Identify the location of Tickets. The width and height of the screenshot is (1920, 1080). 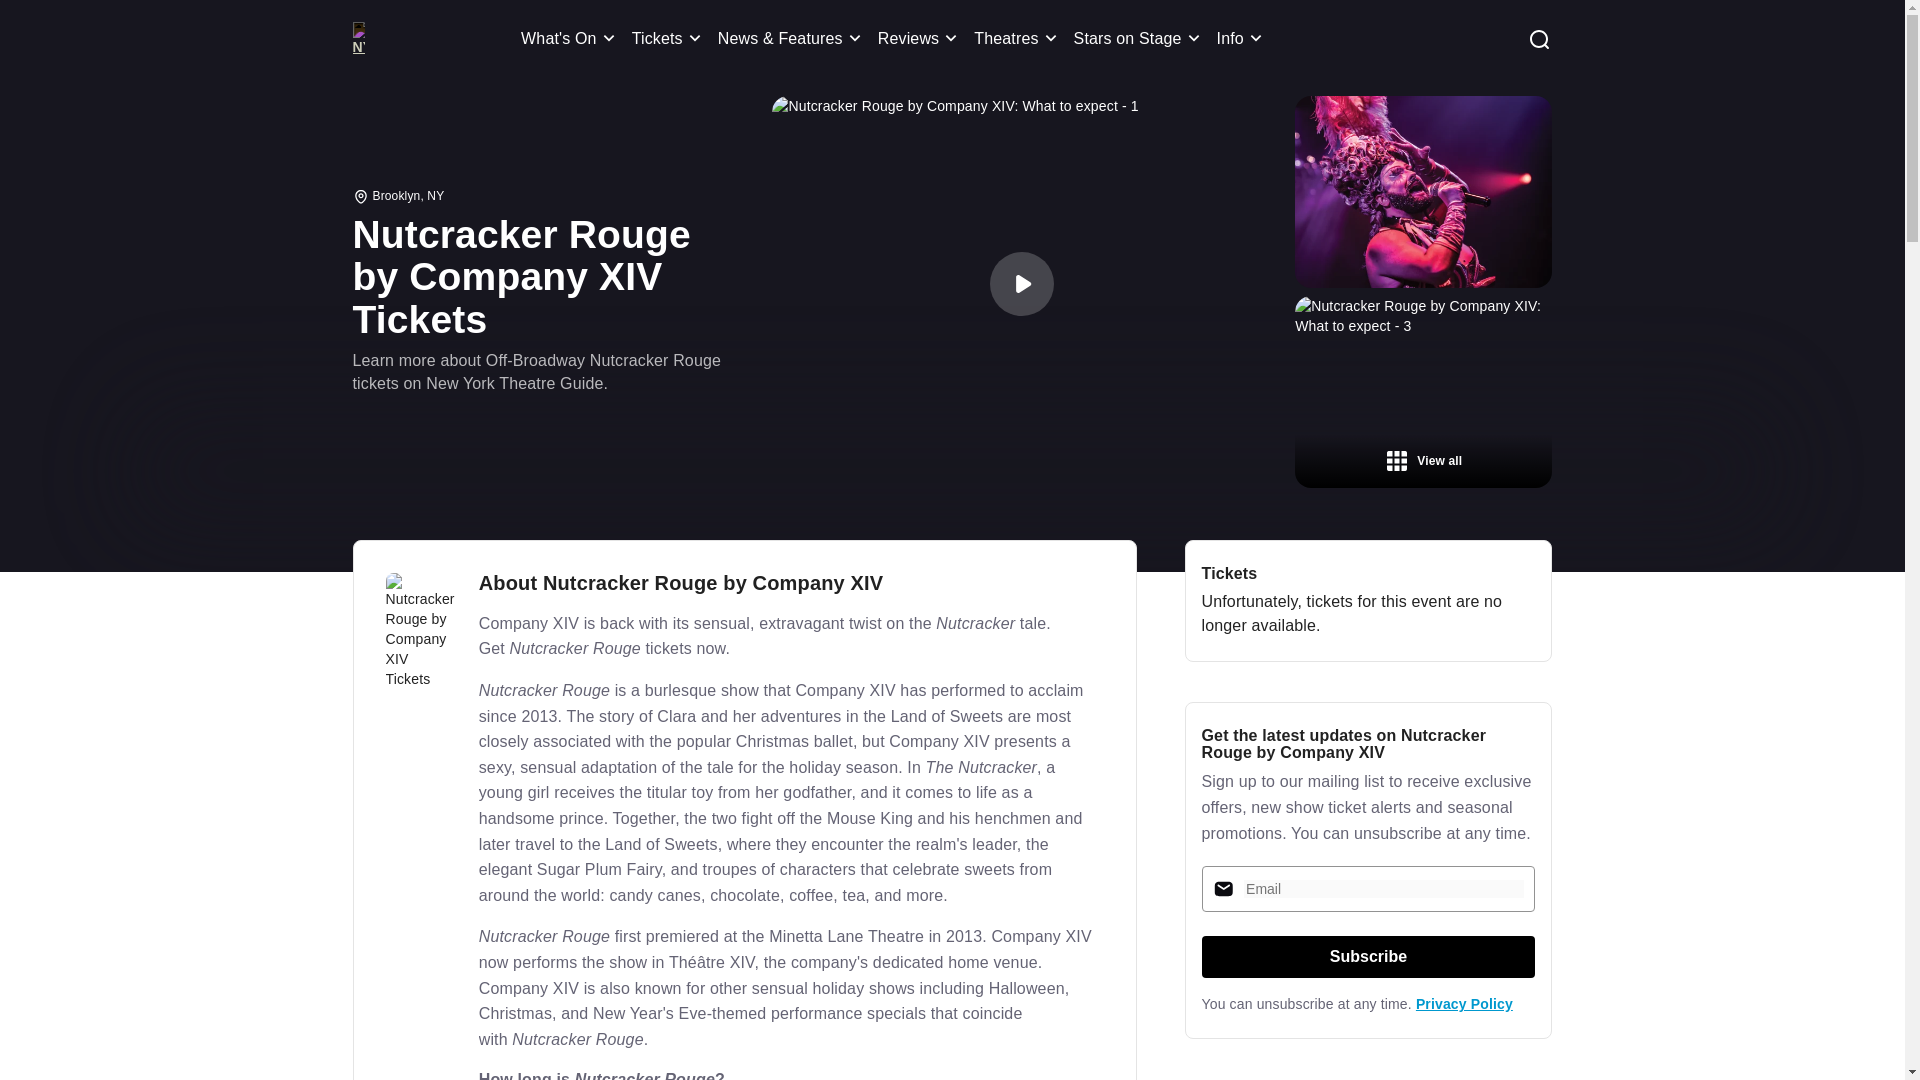
(670, 38).